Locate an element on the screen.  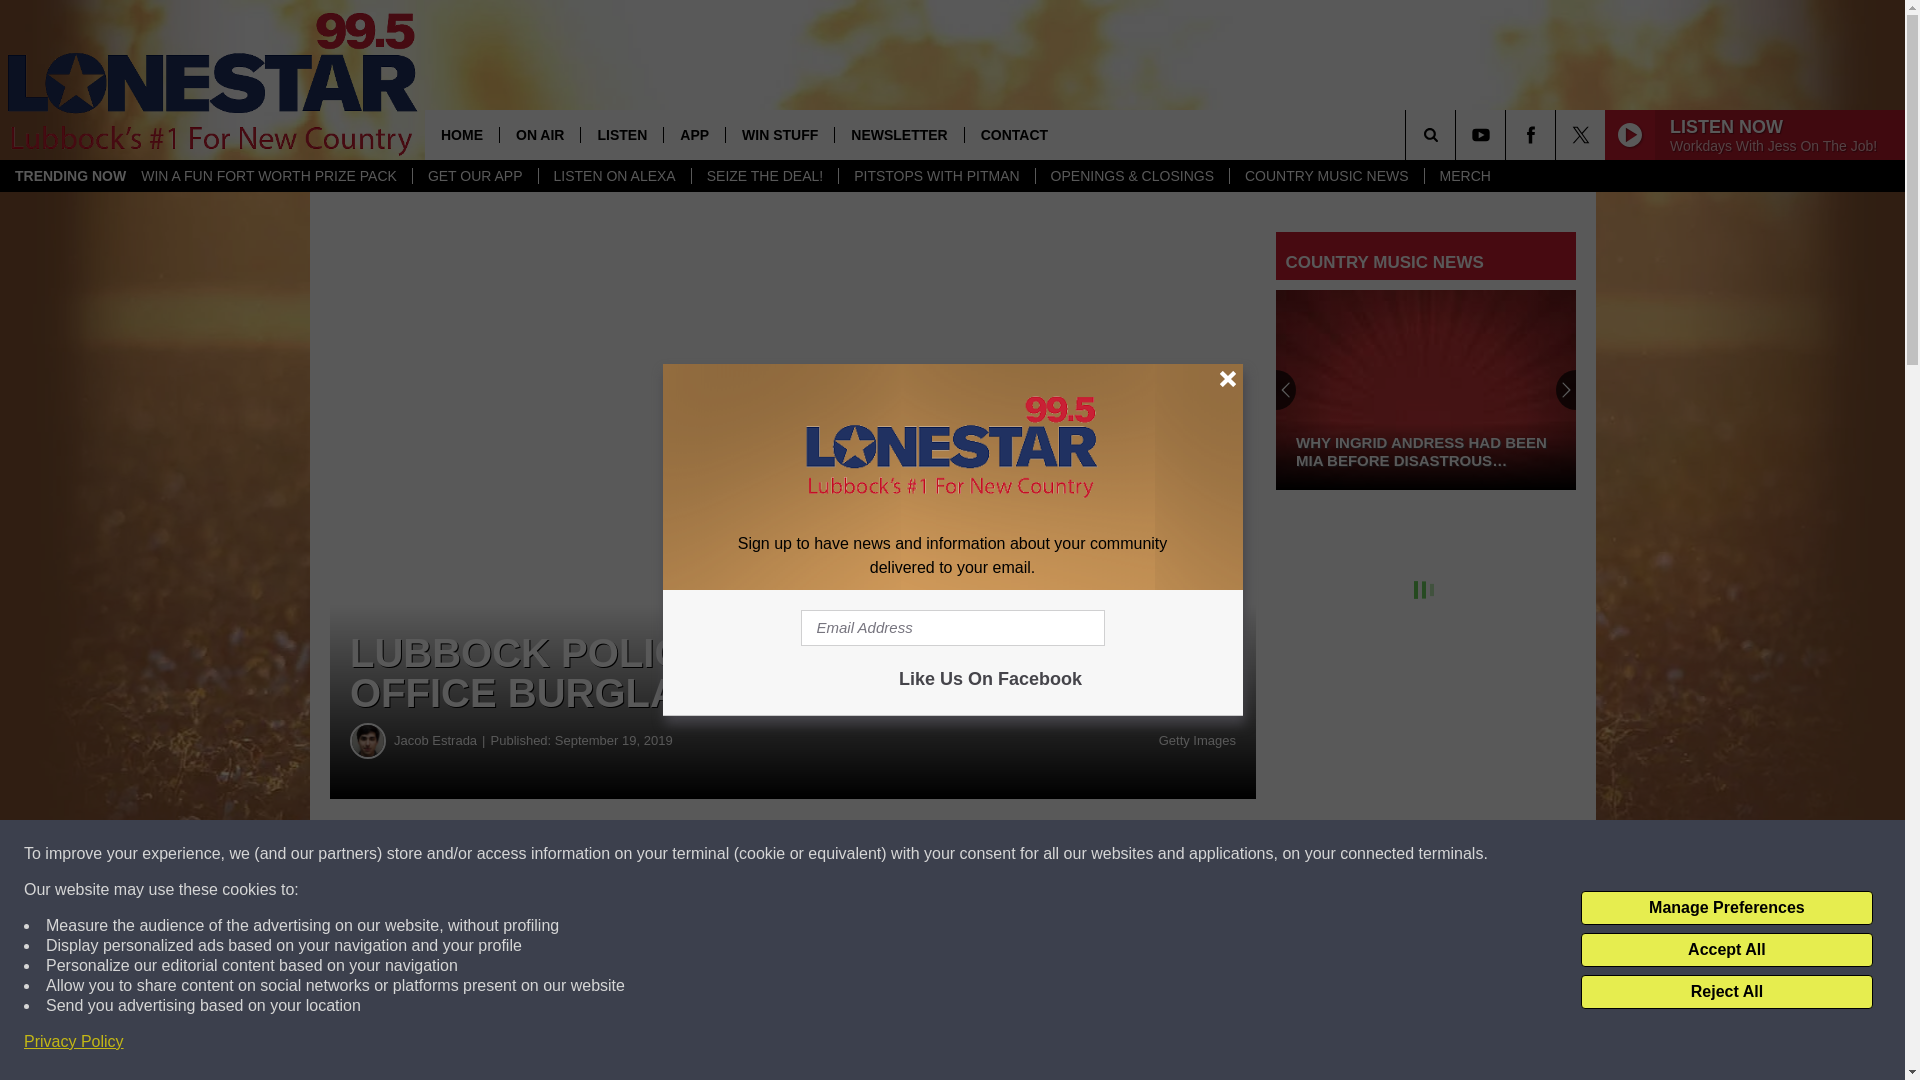
SEARCH is located at coordinates (1458, 134).